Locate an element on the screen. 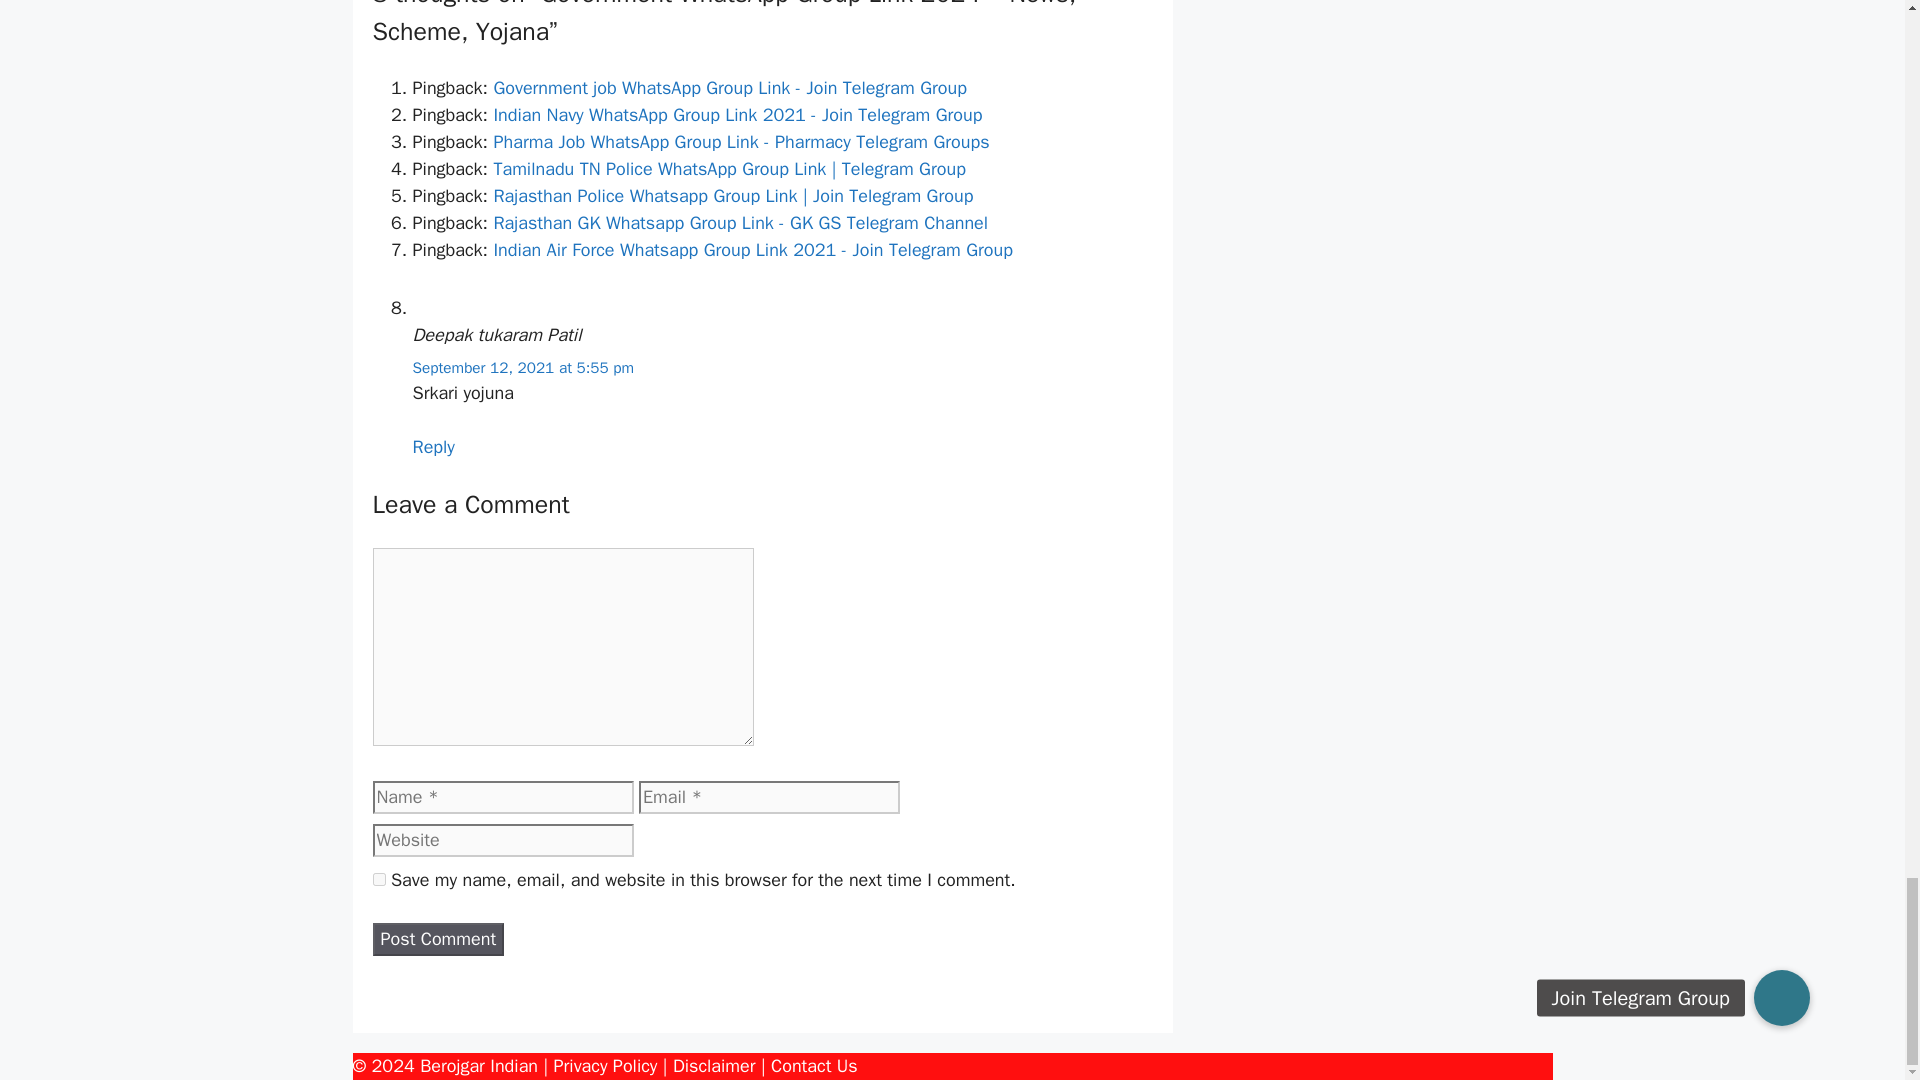  September 12, 2021 at 5:55 pm is located at coordinates (522, 368).